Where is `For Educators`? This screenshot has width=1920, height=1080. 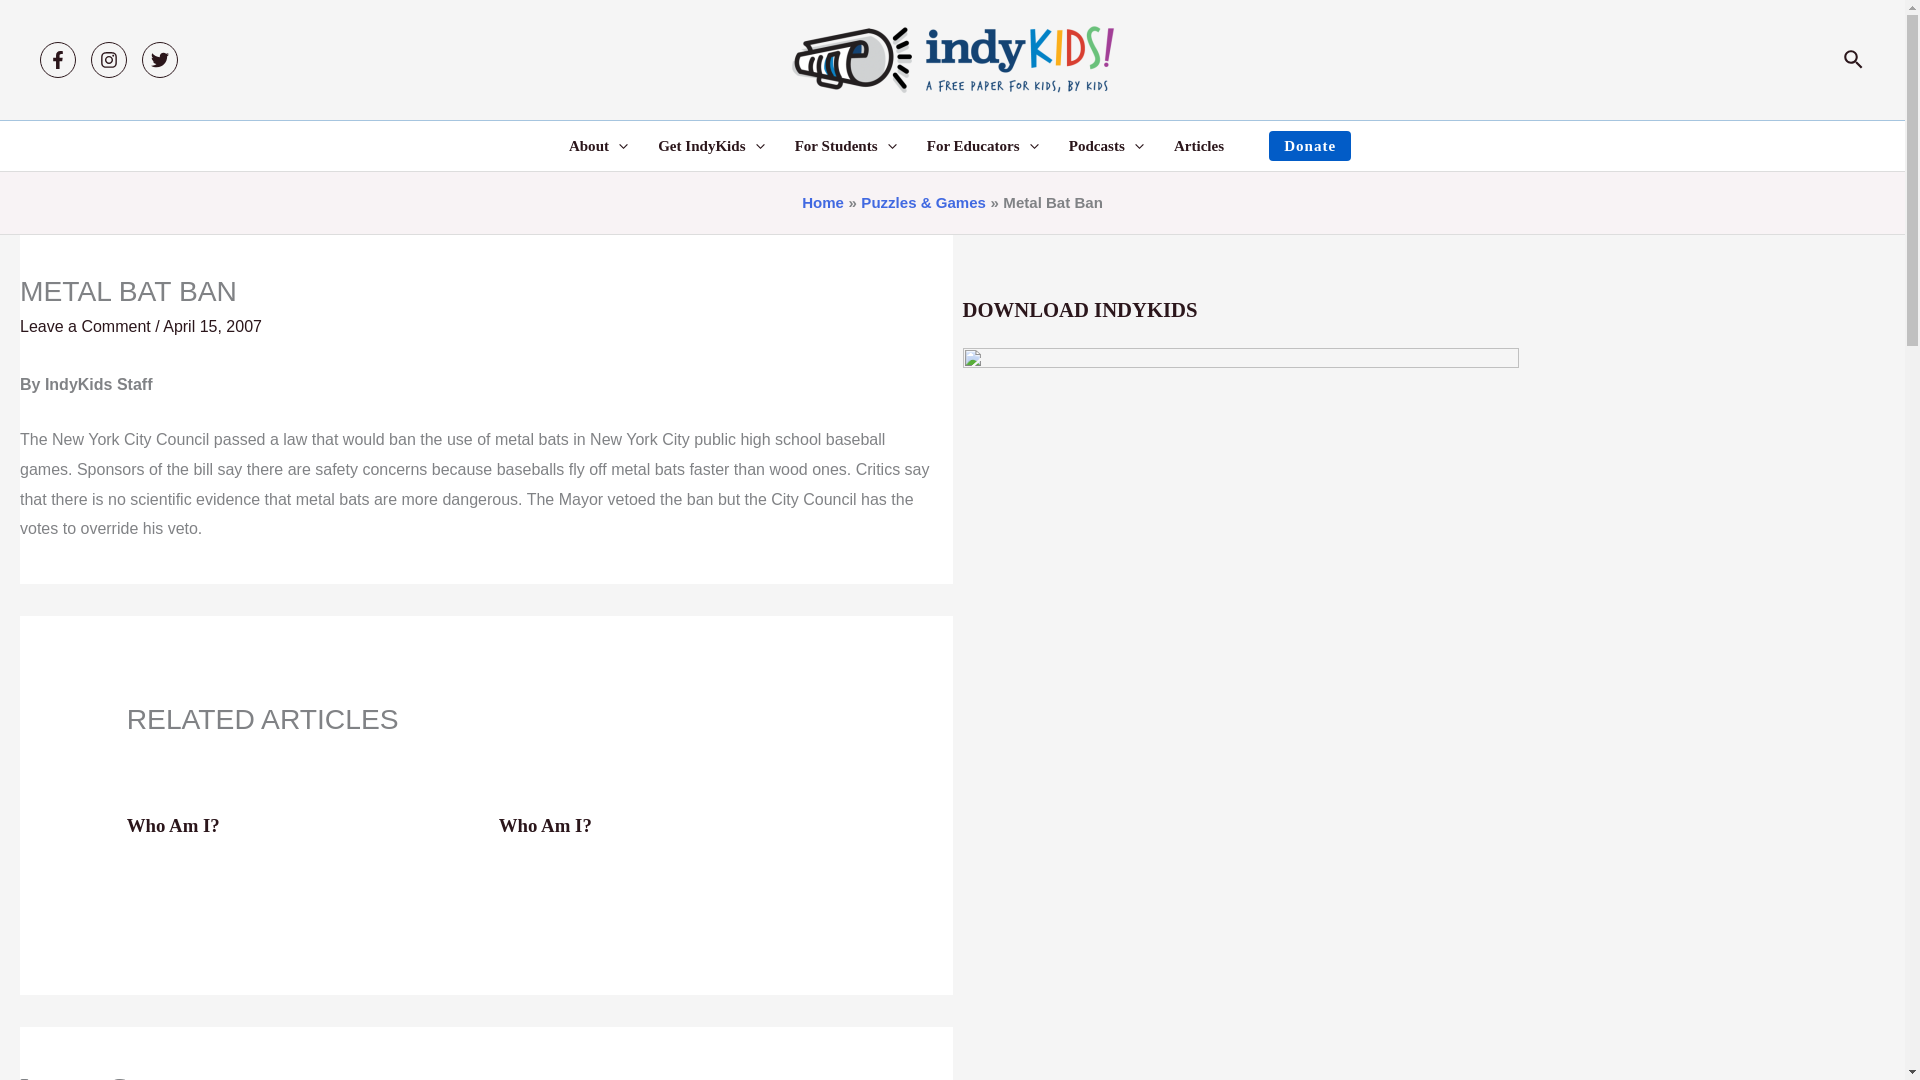 For Educators is located at coordinates (983, 145).